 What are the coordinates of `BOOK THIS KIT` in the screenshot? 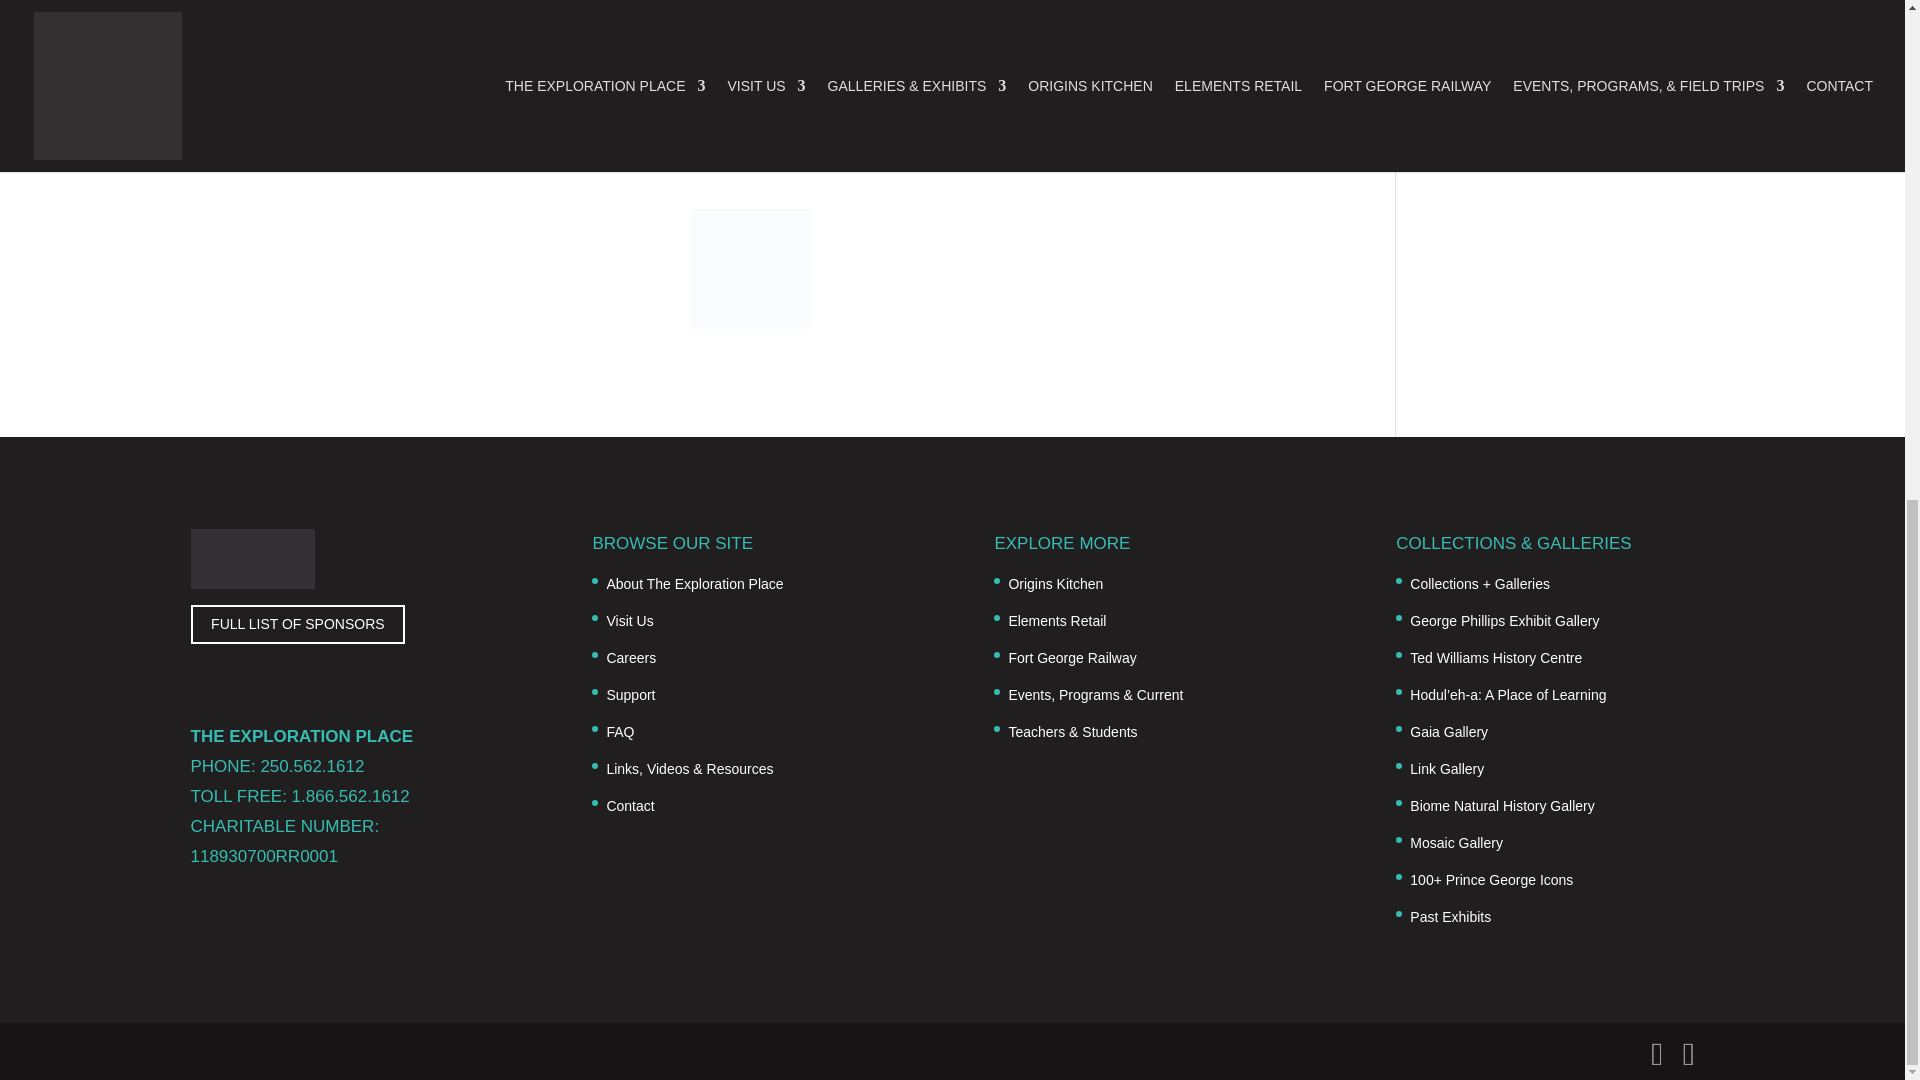 It's located at (688, 126).